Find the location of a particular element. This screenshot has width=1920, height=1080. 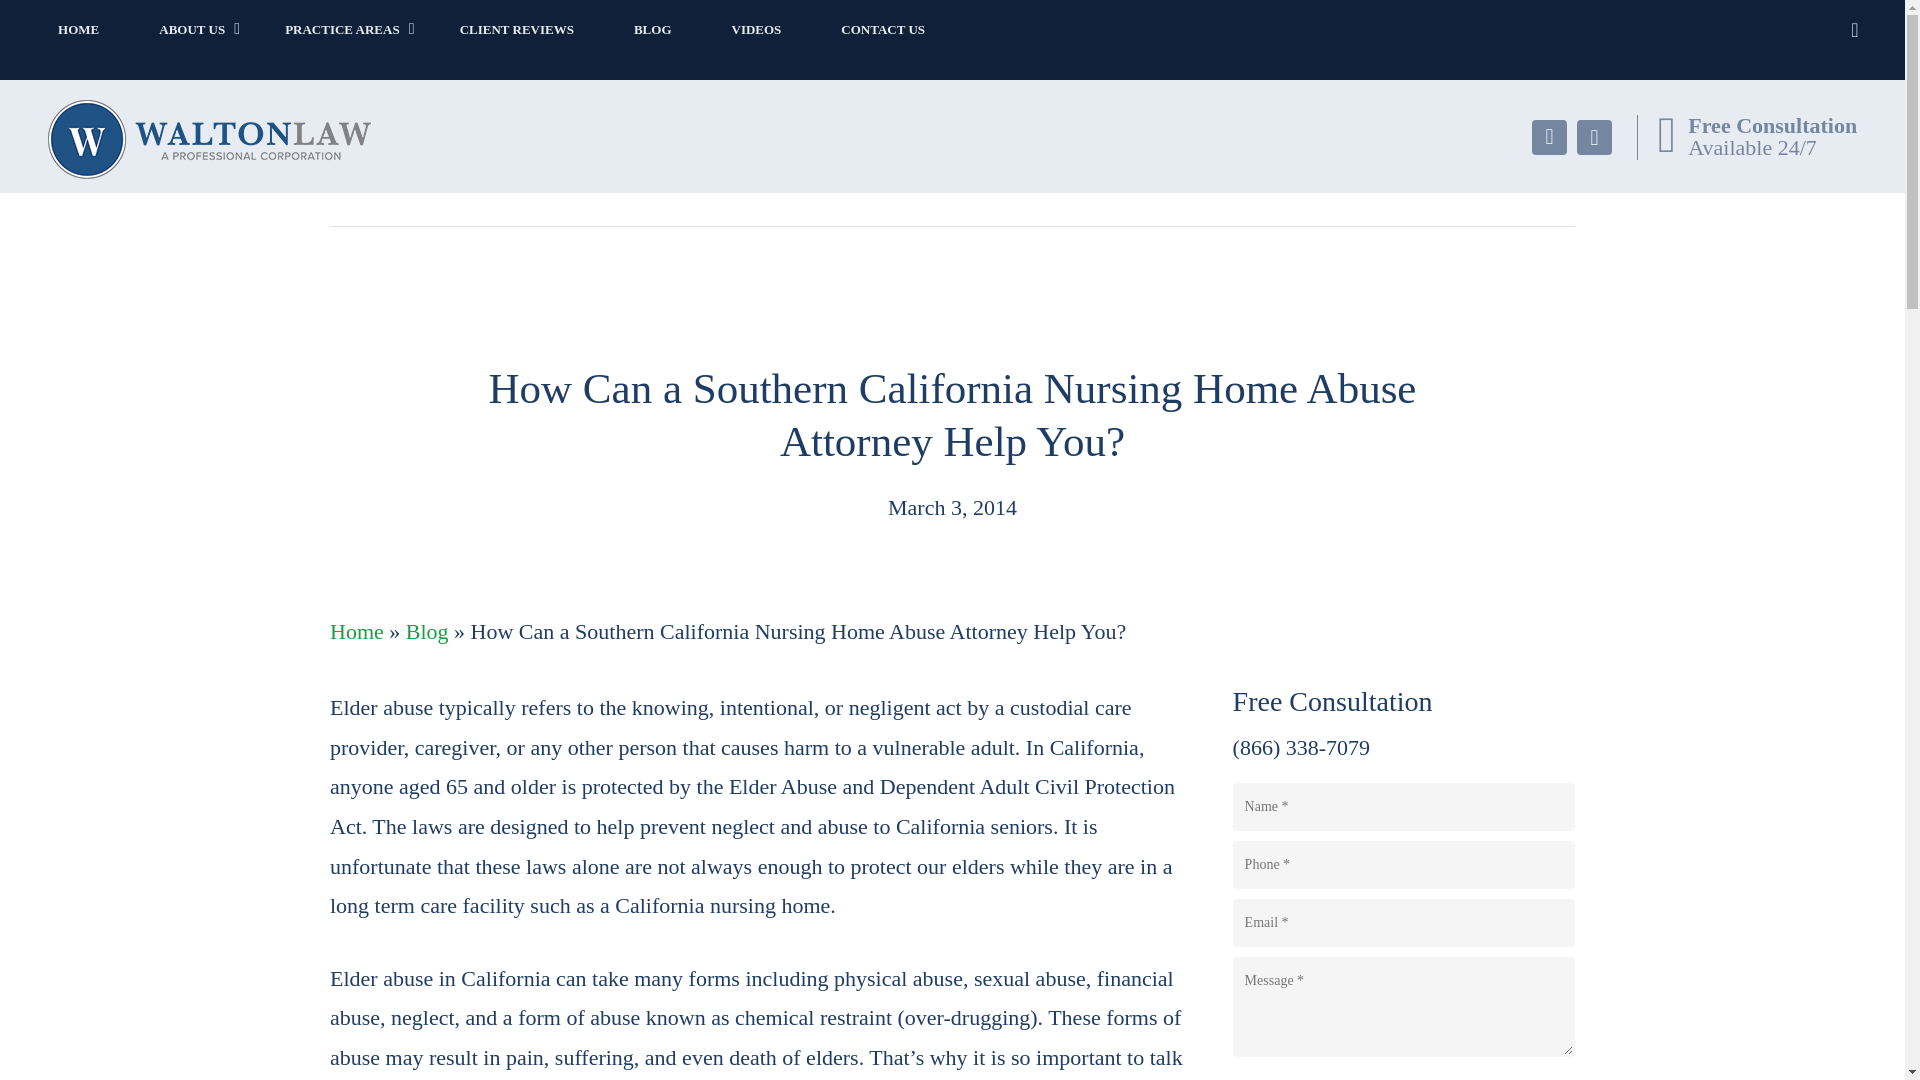

Free Consultation is located at coordinates (1772, 126).